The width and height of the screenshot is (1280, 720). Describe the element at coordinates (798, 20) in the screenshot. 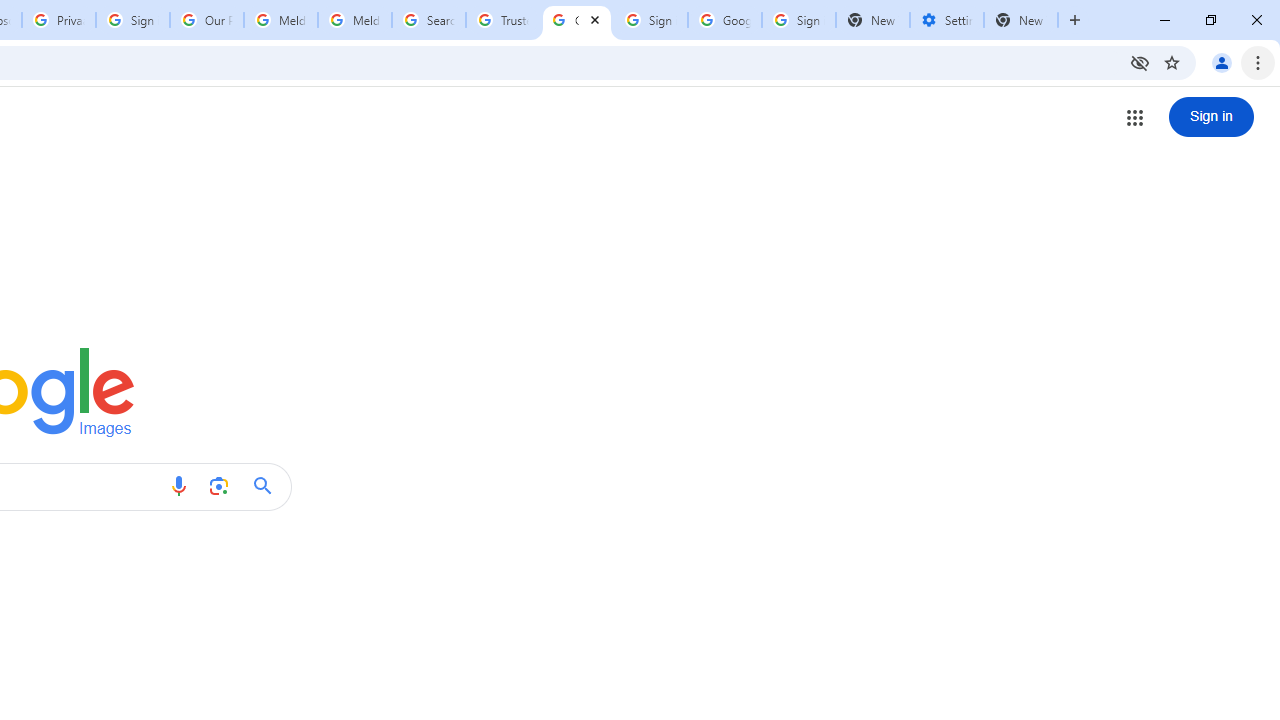

I see `Sign in - Google Accounts` at that location.